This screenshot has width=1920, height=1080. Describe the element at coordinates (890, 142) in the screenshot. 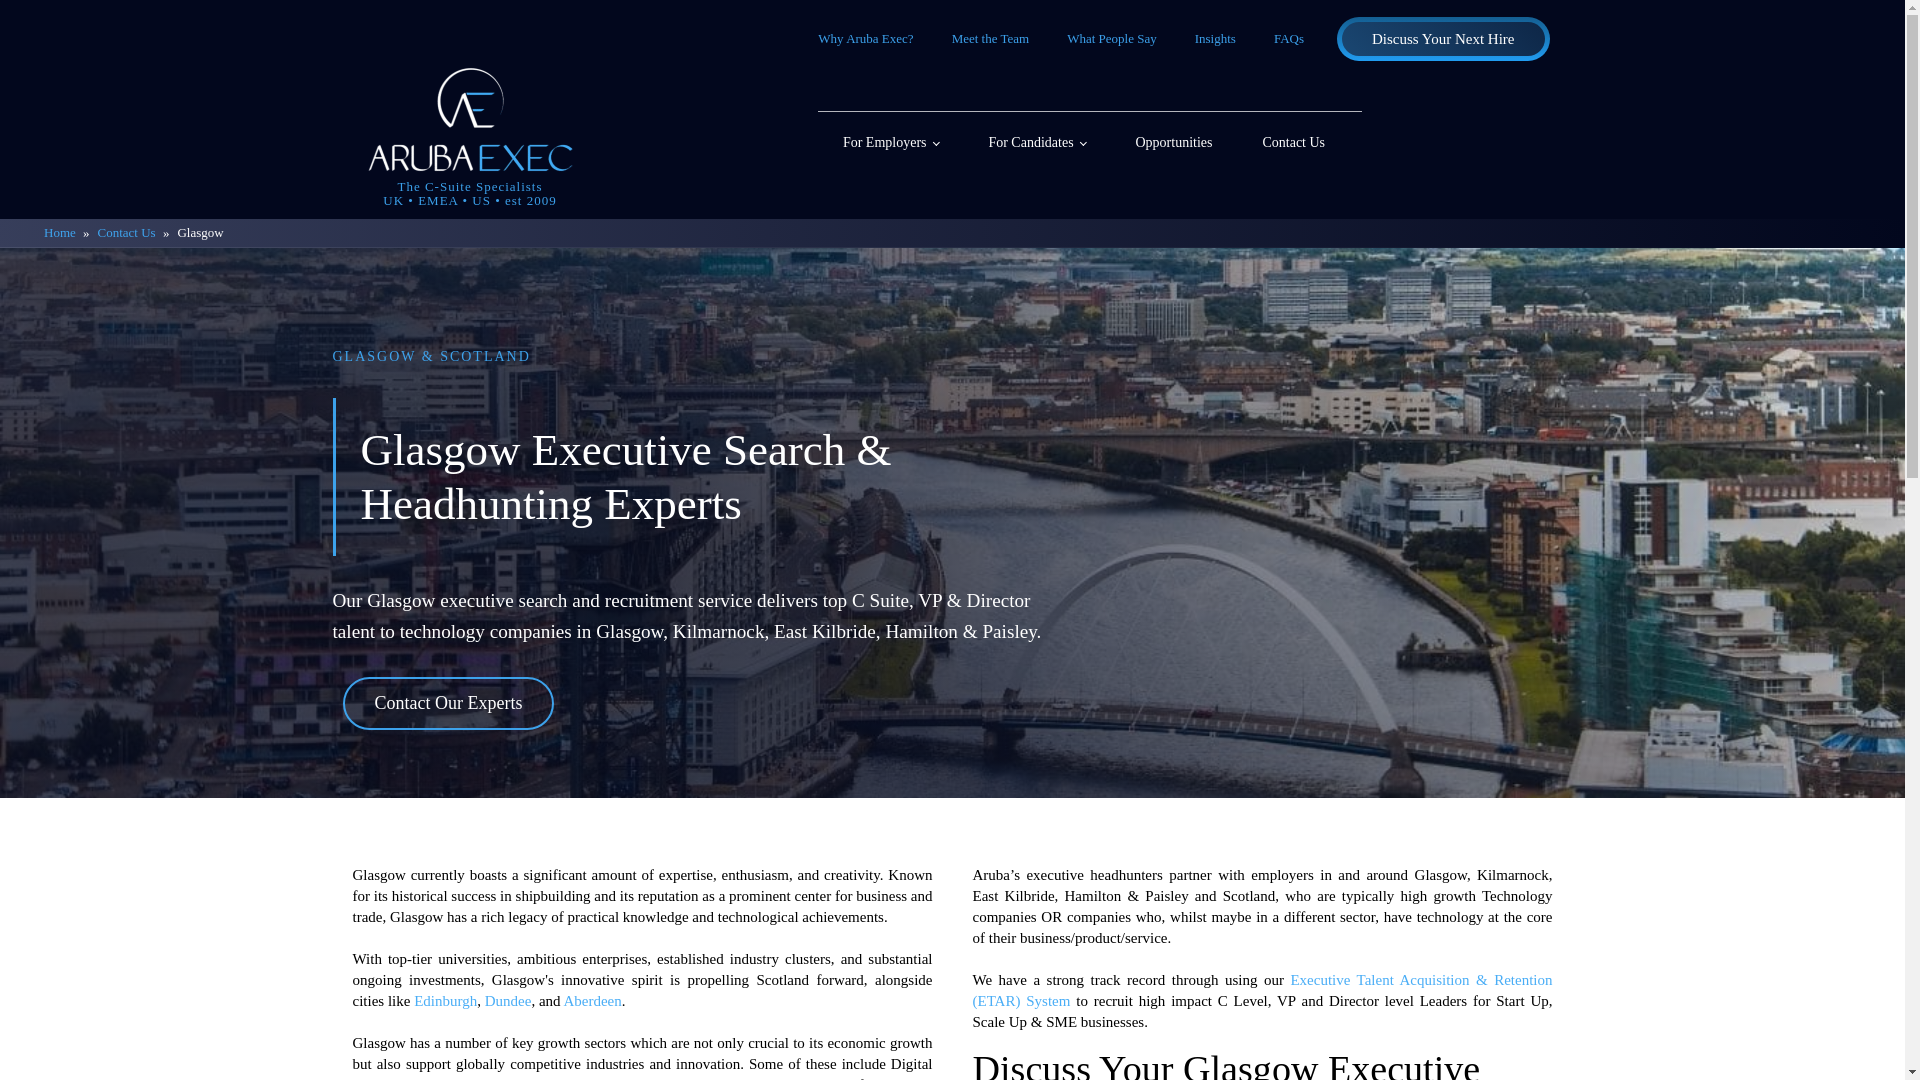

I see `For Employers` at that location.